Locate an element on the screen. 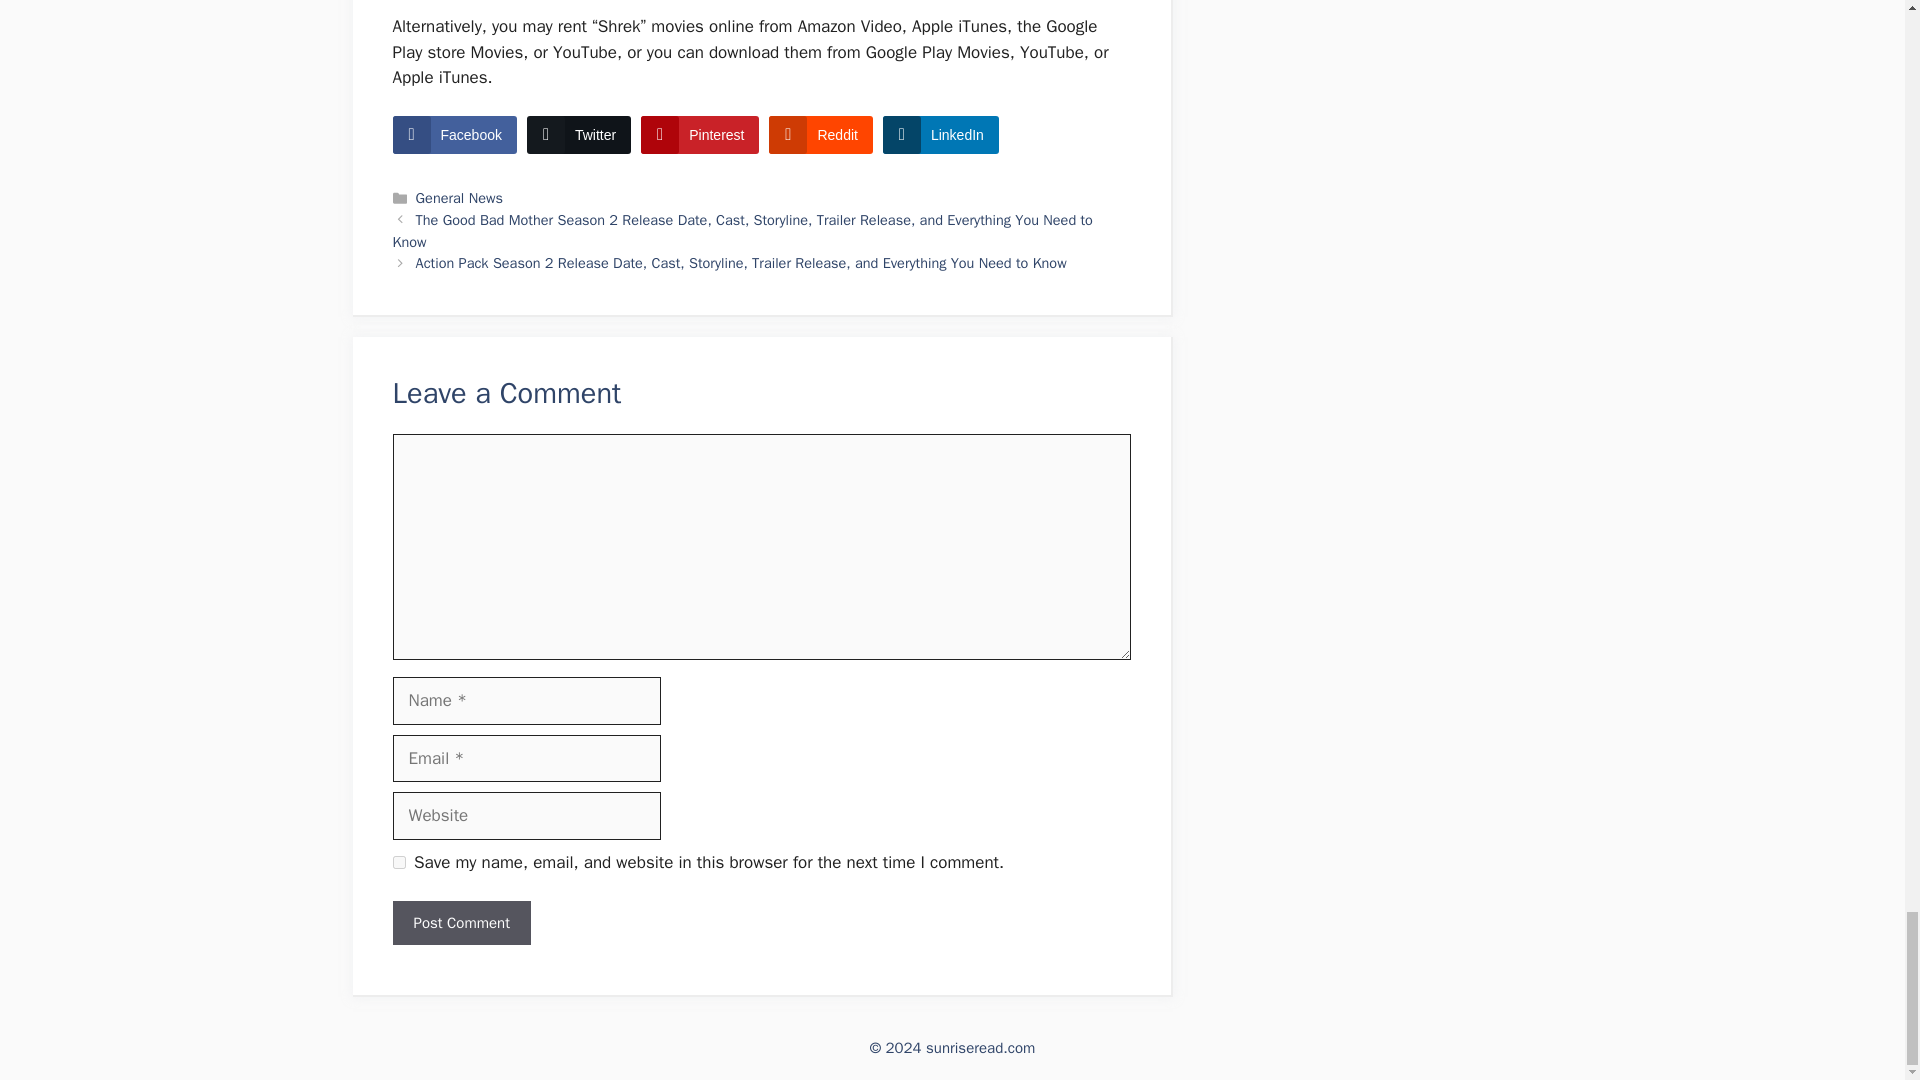  Pinterest is located at coordinates (700, 134).